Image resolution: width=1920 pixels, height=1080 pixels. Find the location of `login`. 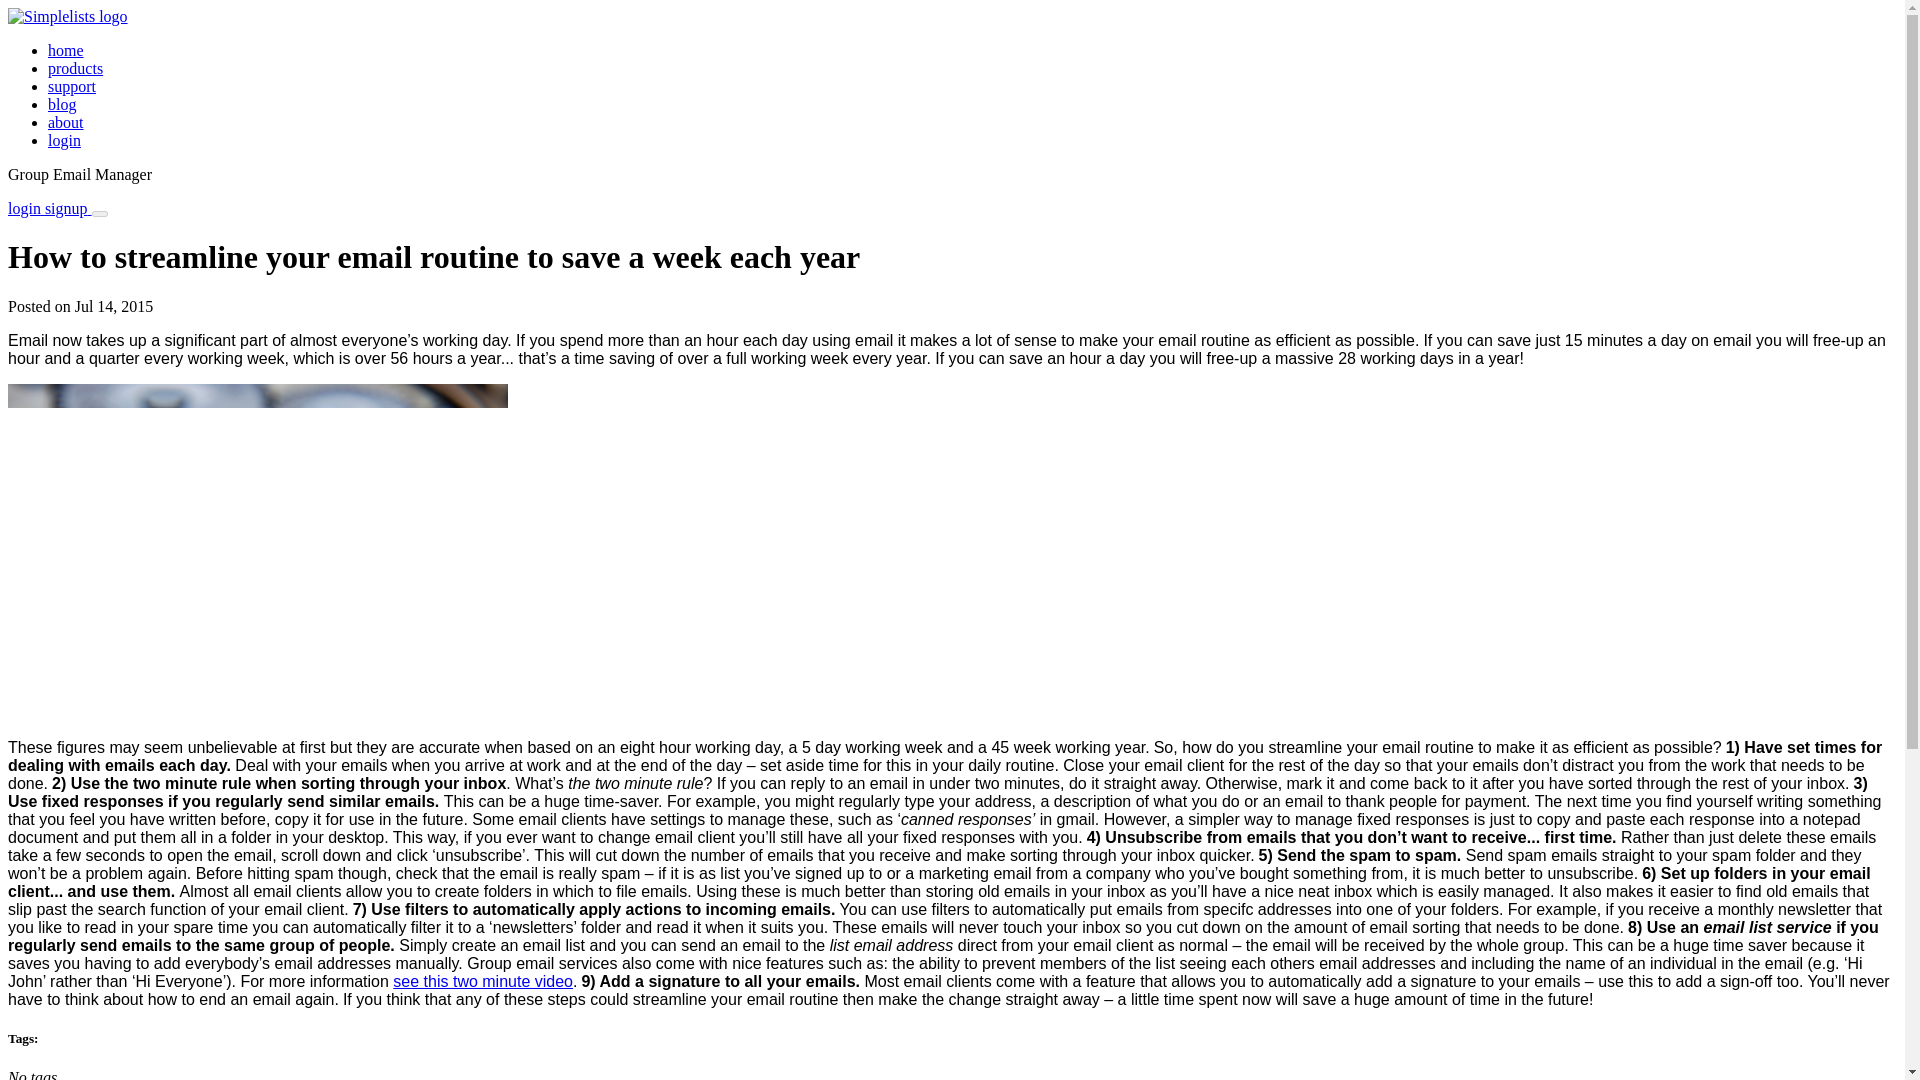

login is located at coordinates (26, 208).